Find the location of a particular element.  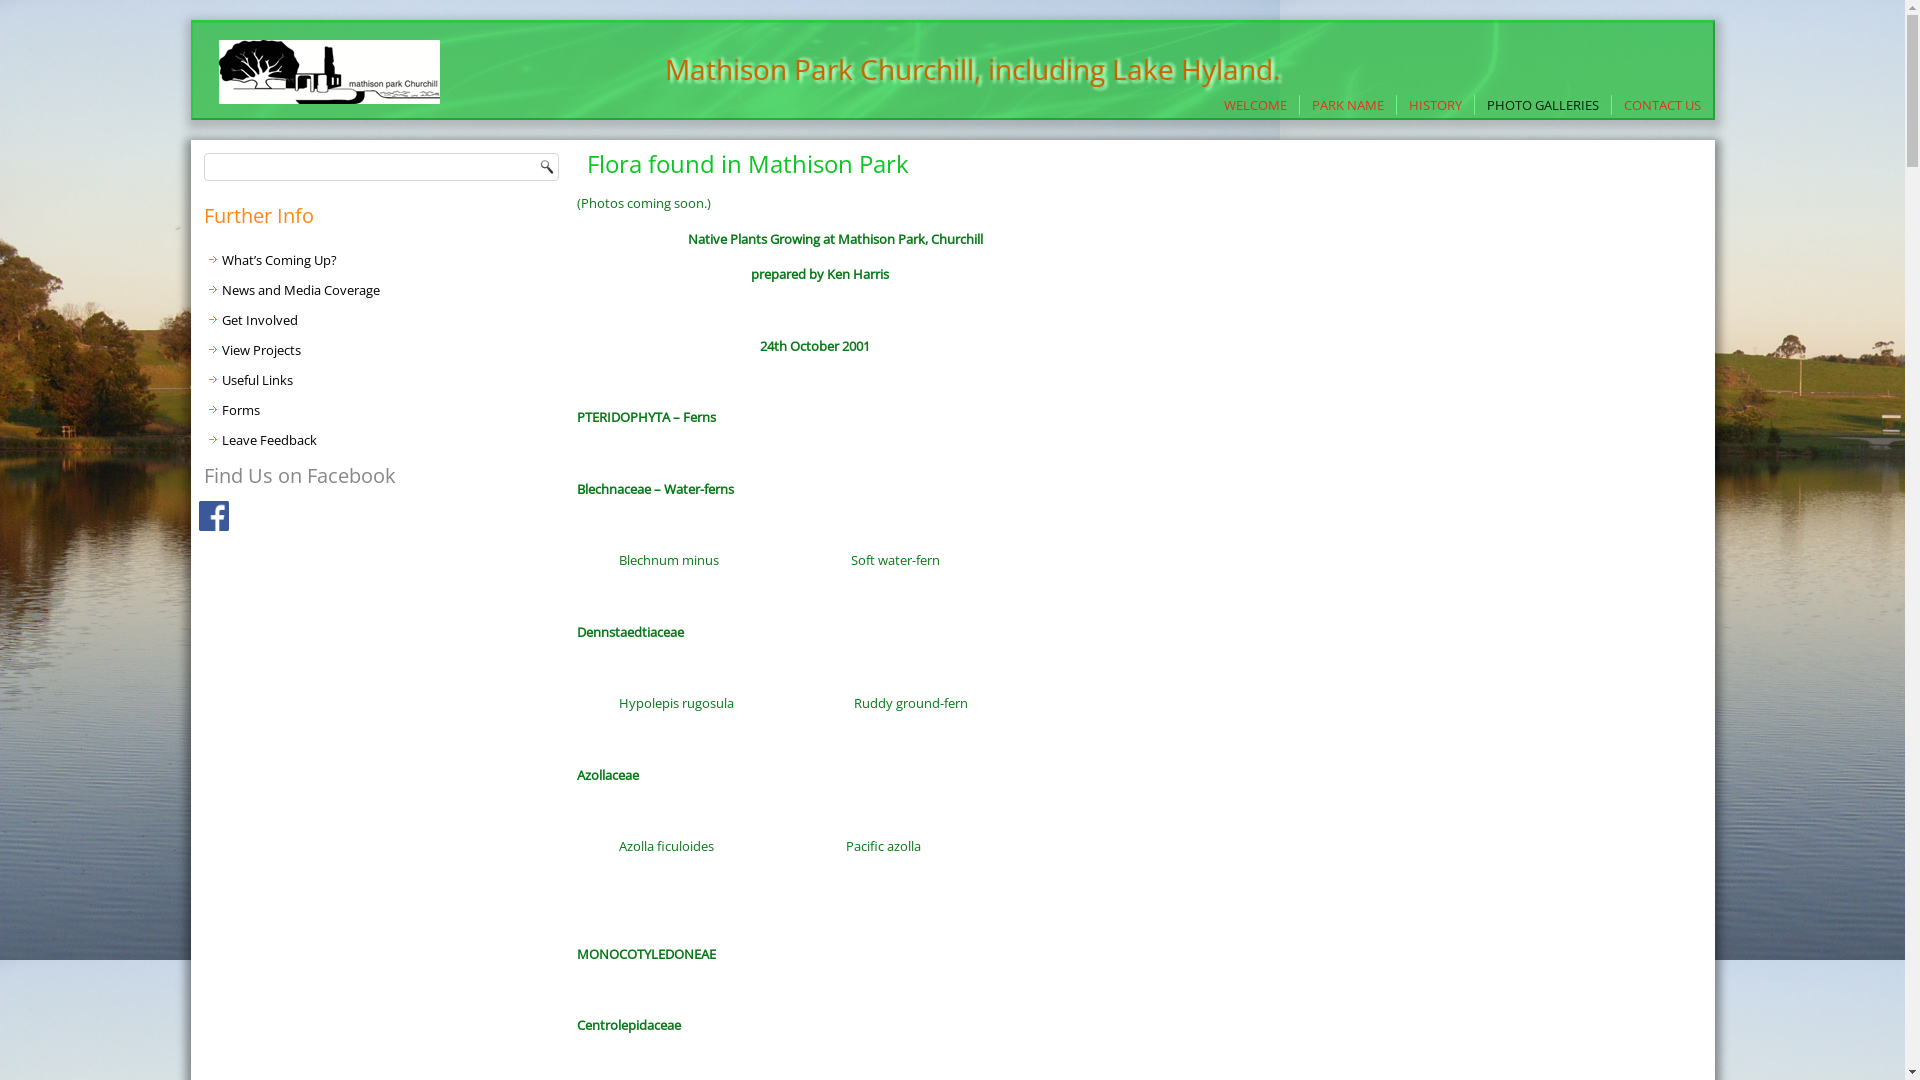

PHOTO GALLERIES is located at coordinates (1542, 105).